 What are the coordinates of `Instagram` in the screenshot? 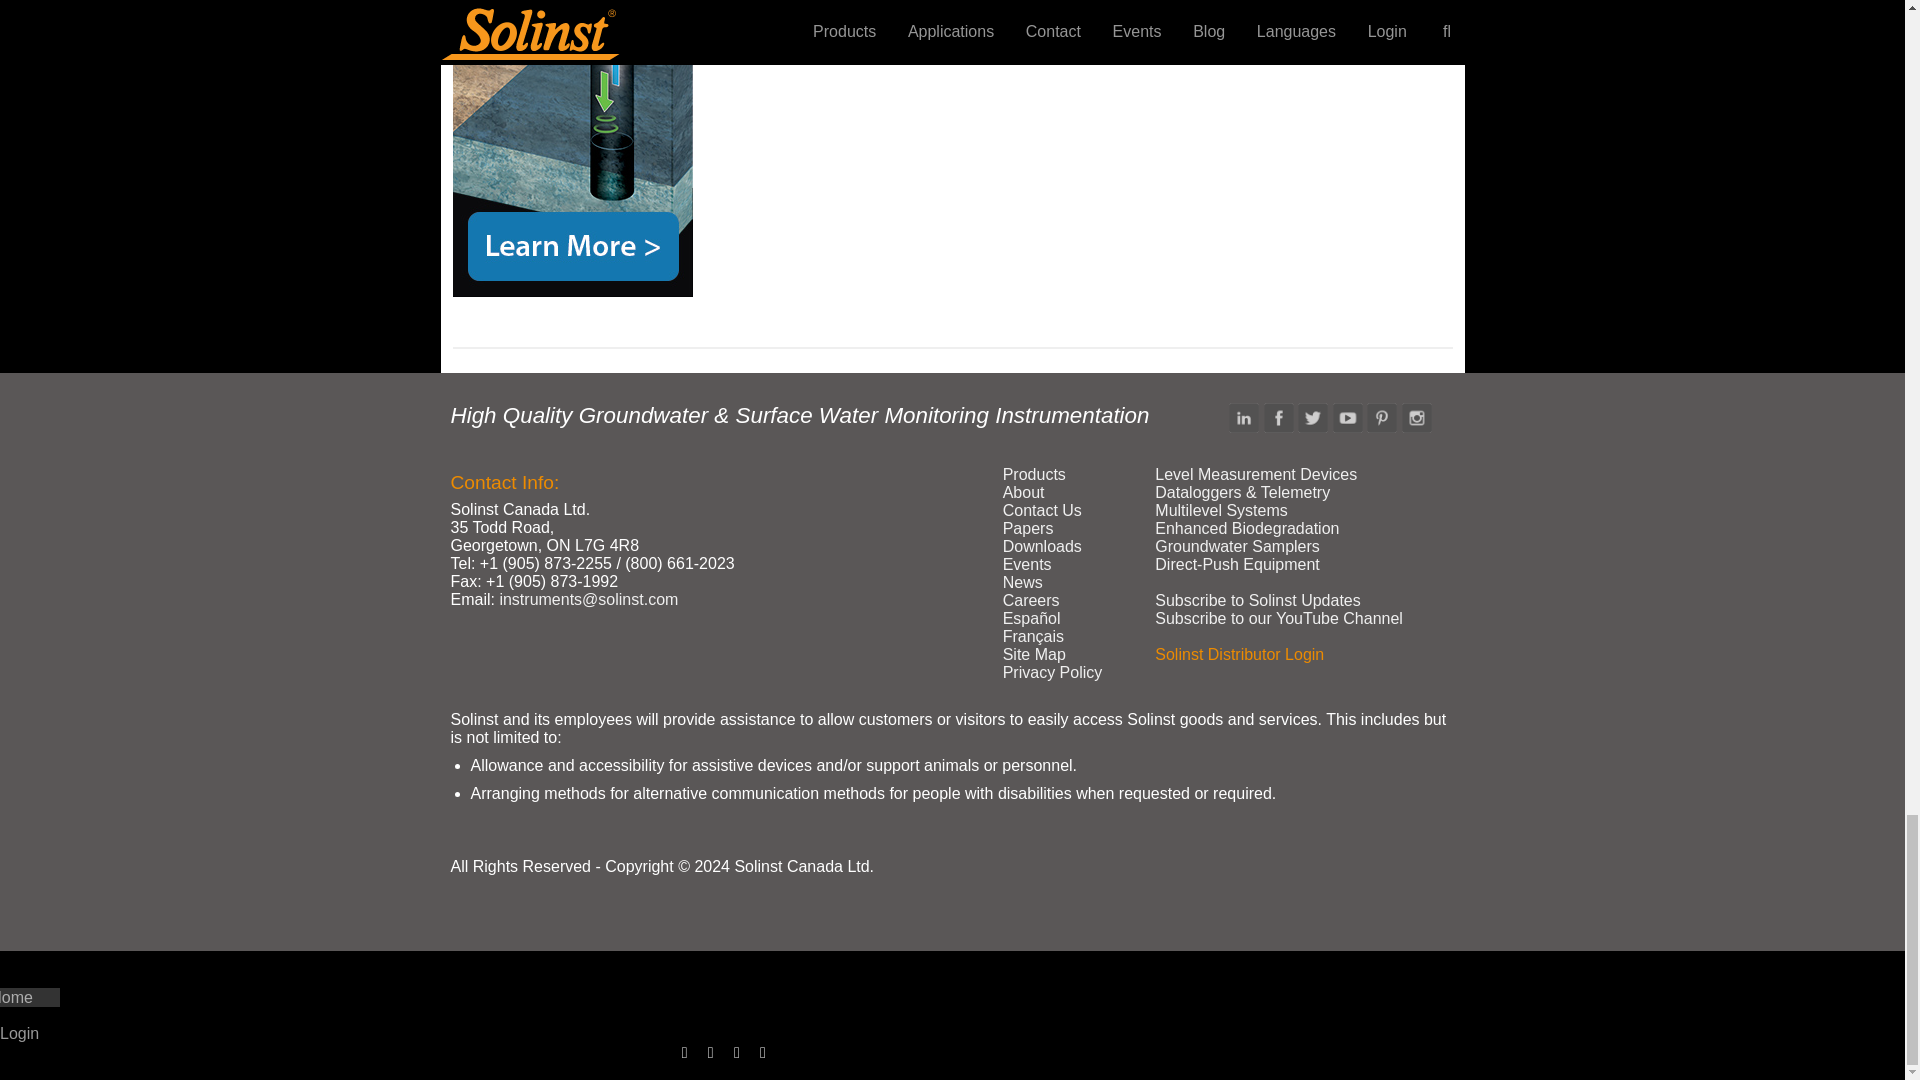 It's located at (1416, 418).